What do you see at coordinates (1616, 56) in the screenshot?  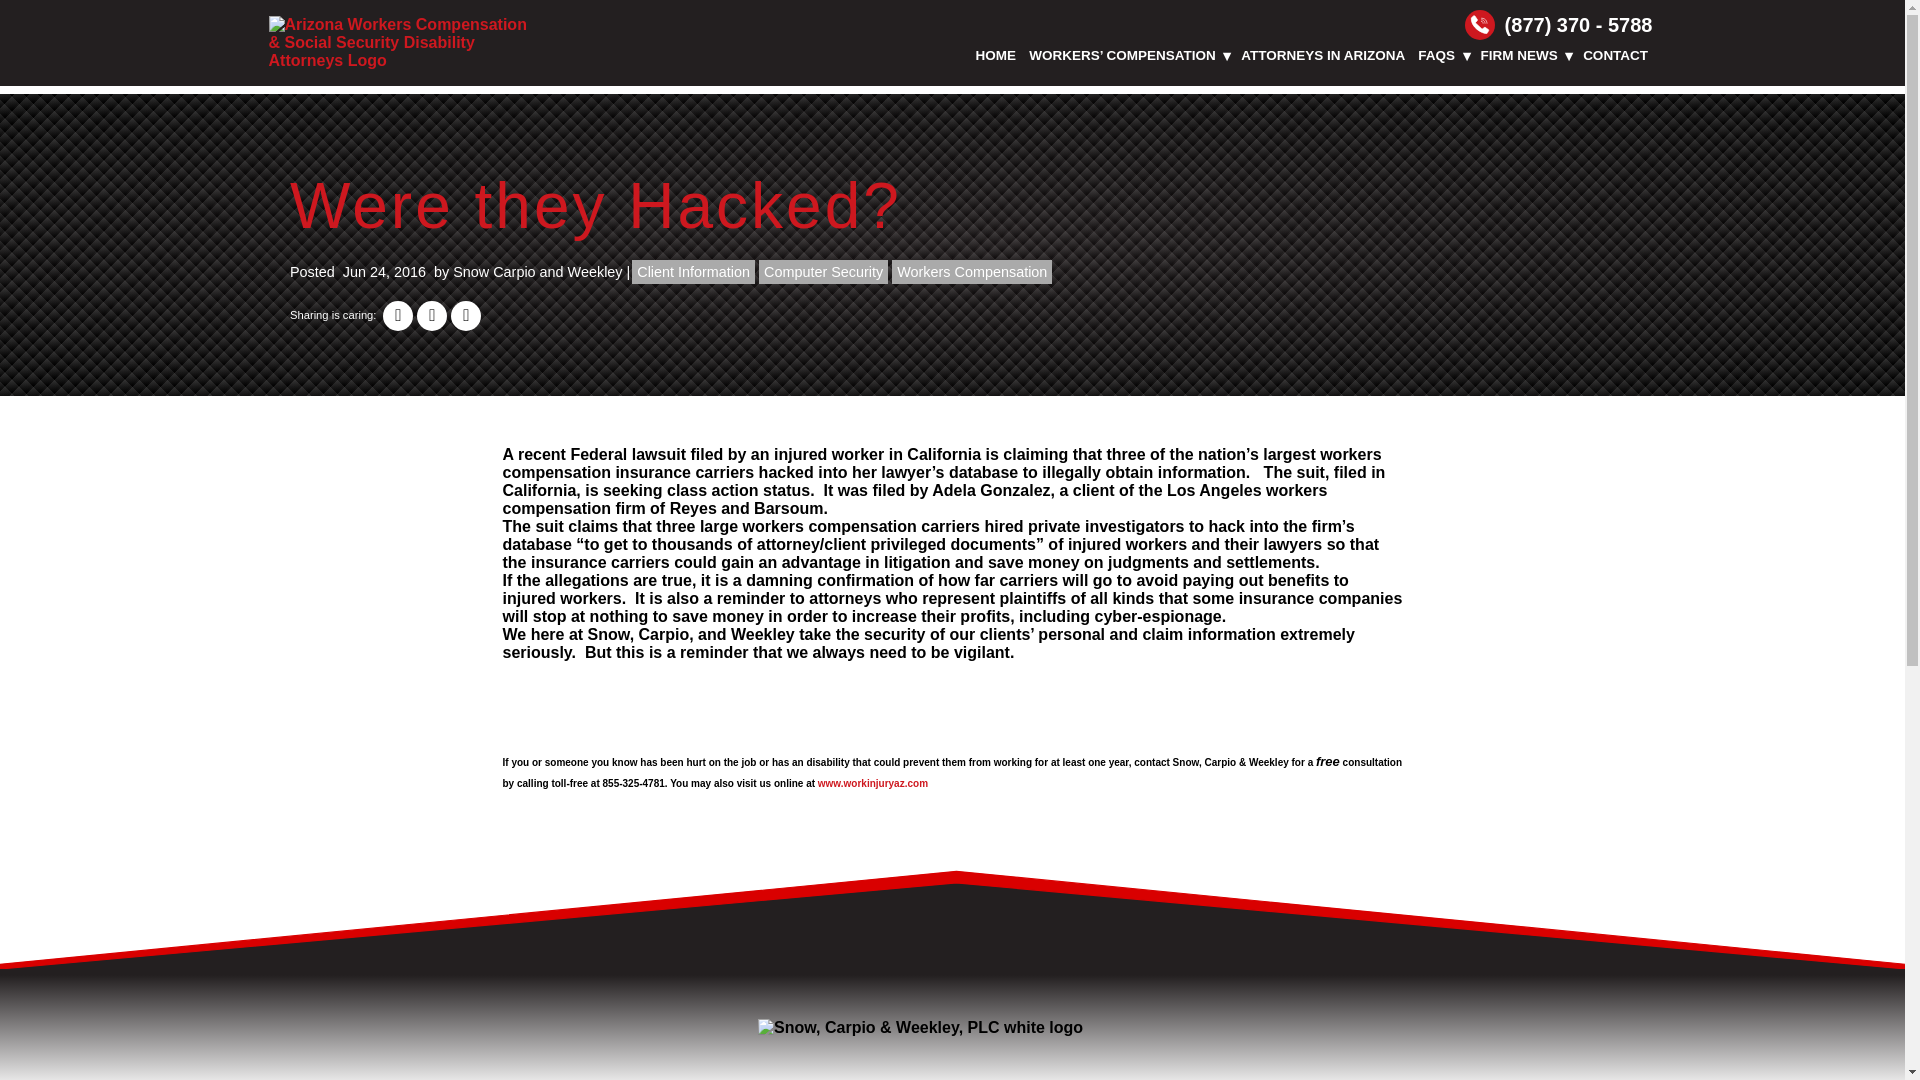 I see `CONTACT` at bounding box center [1616, 56].